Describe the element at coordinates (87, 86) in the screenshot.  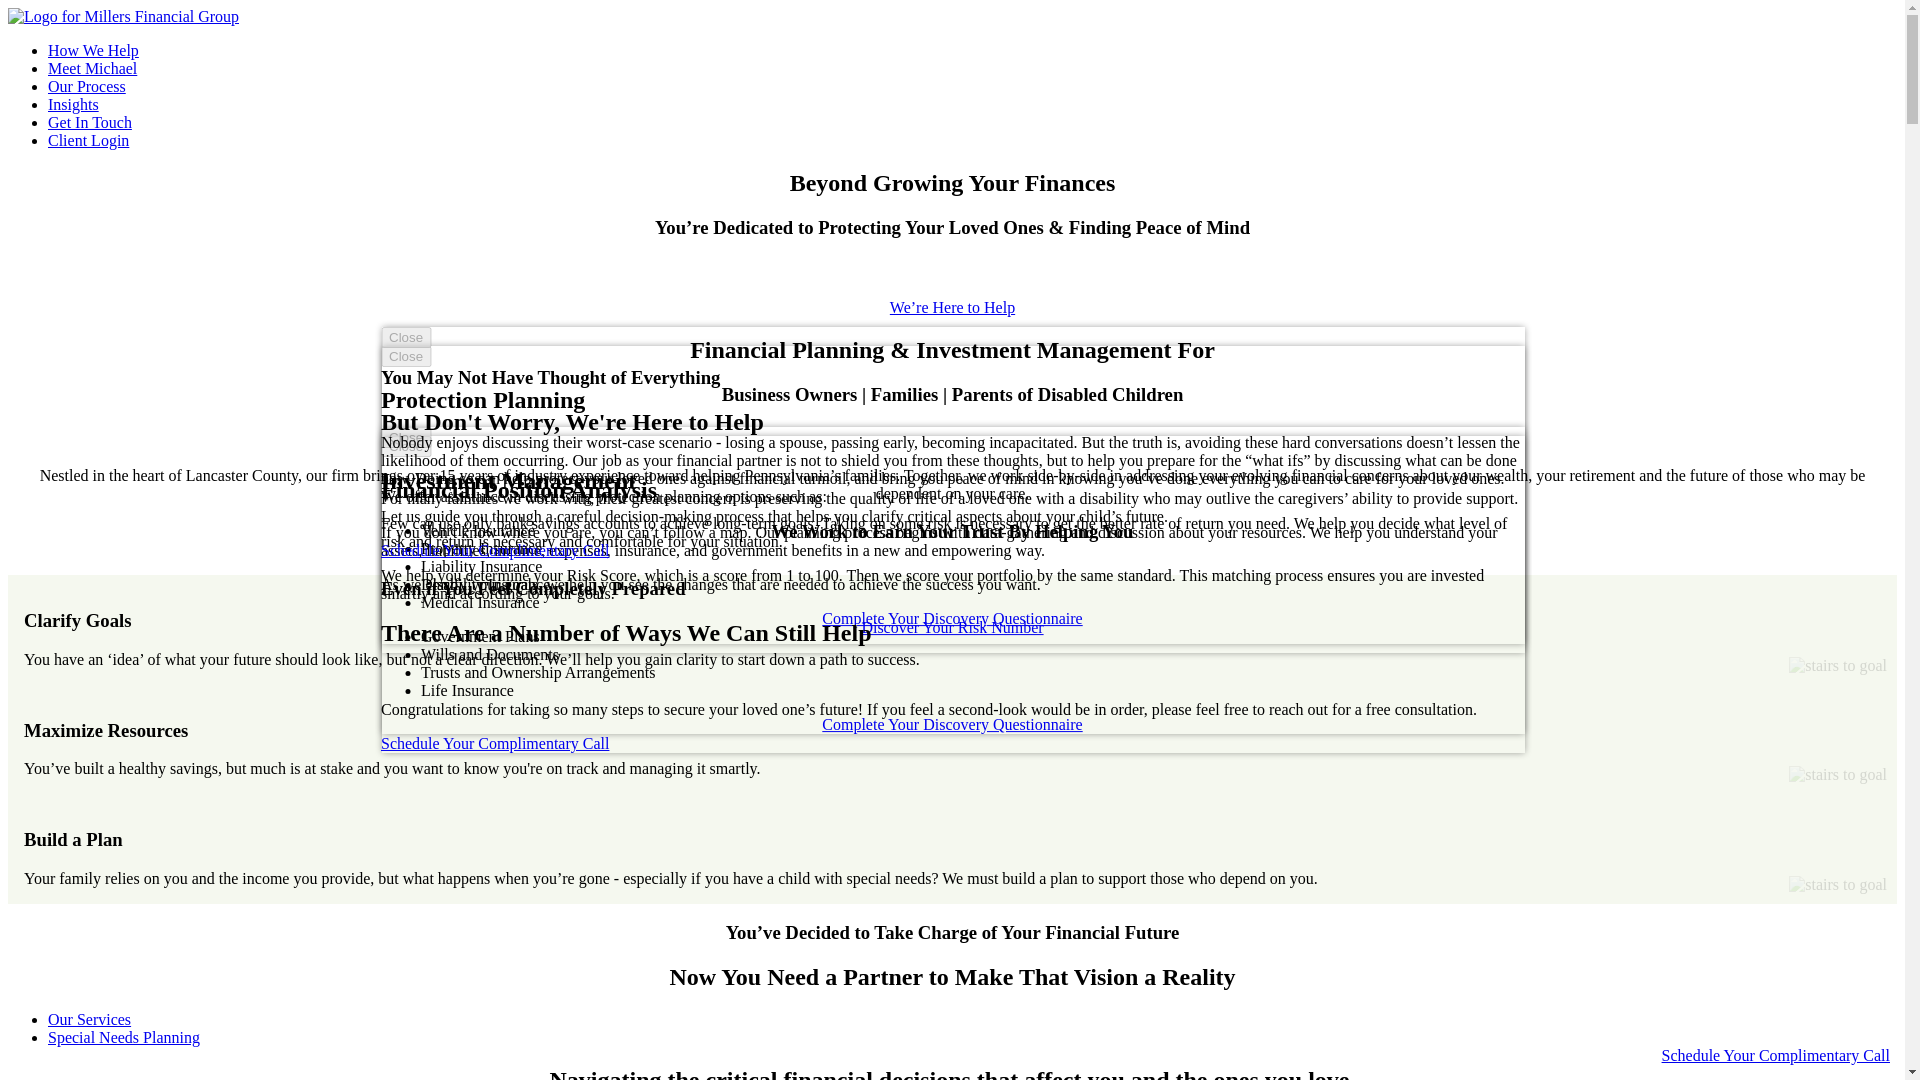
I see `Our Process` at that location.